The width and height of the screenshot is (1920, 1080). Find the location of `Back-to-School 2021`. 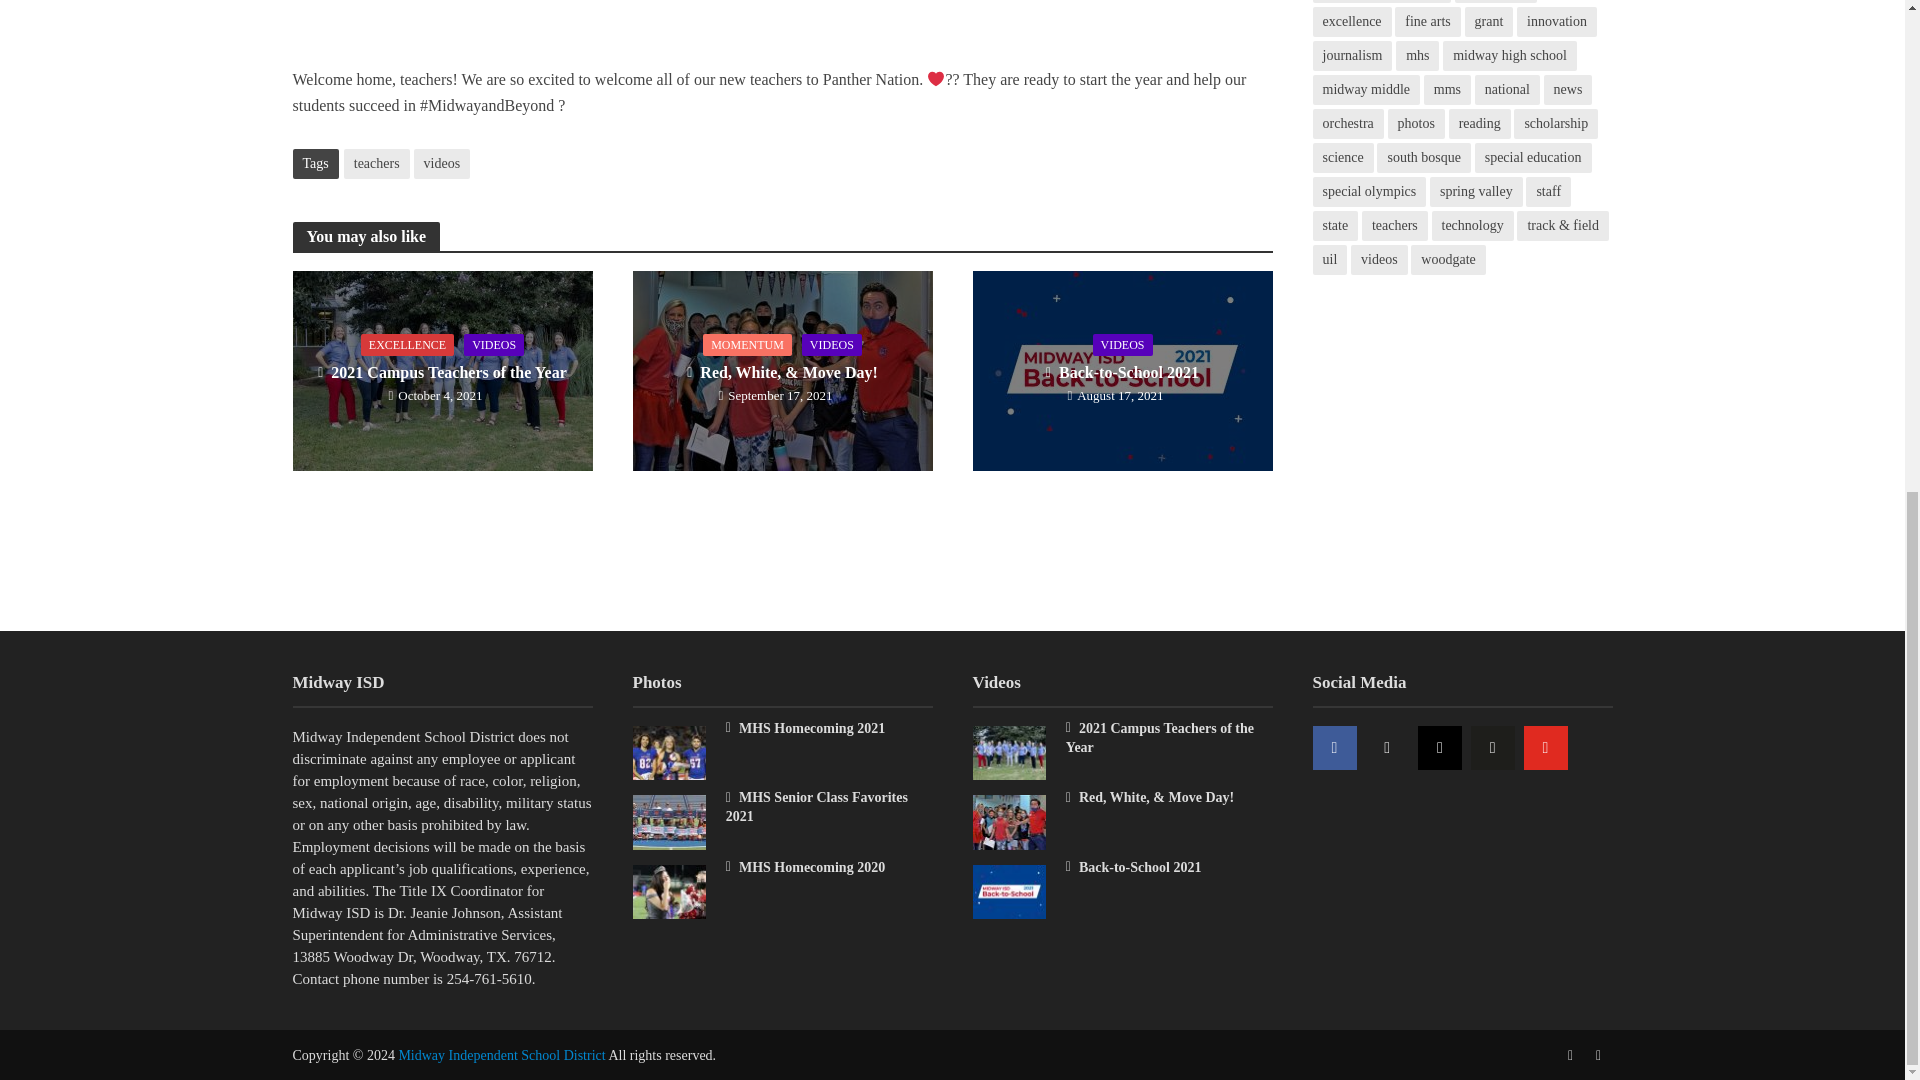

Back-to-School 2021 is located at coordinates (1121, 369).